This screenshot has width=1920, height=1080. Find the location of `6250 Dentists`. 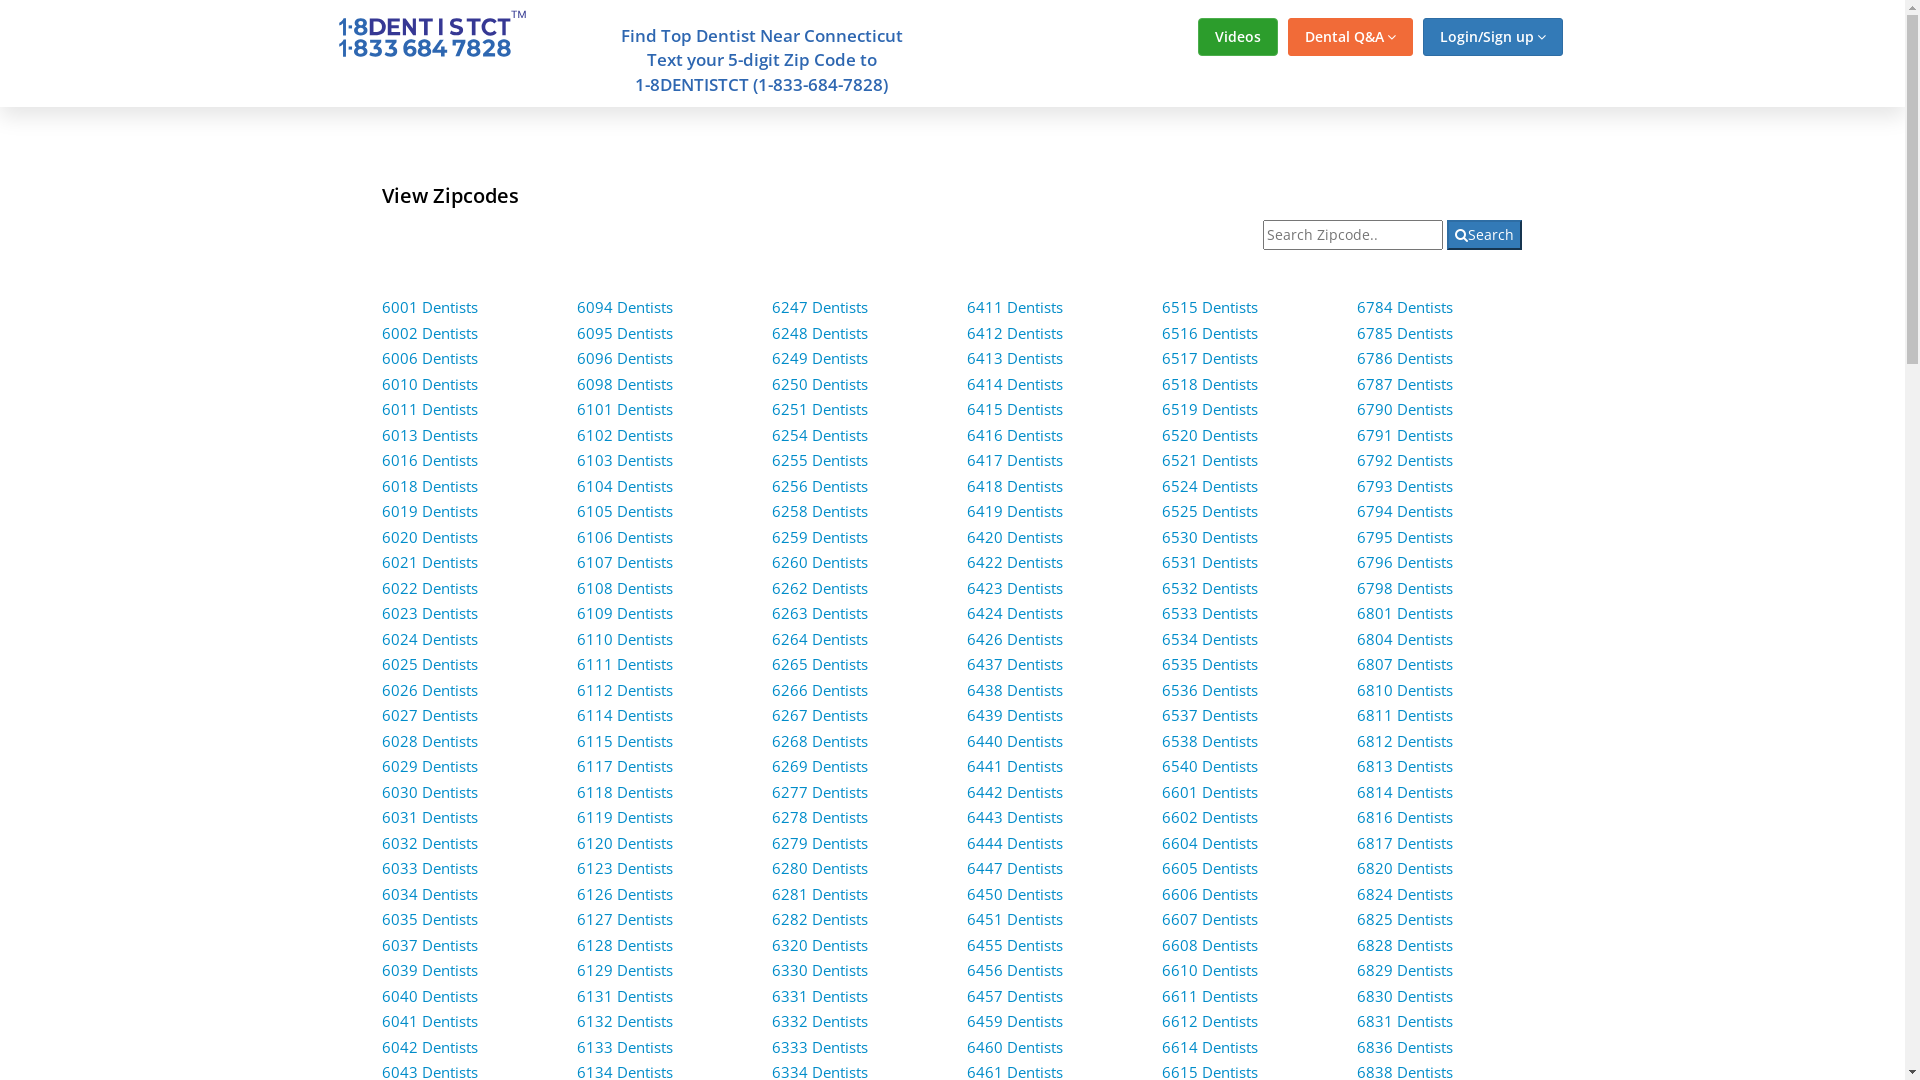

6250 Dentists is located at coordinates (820, 384).